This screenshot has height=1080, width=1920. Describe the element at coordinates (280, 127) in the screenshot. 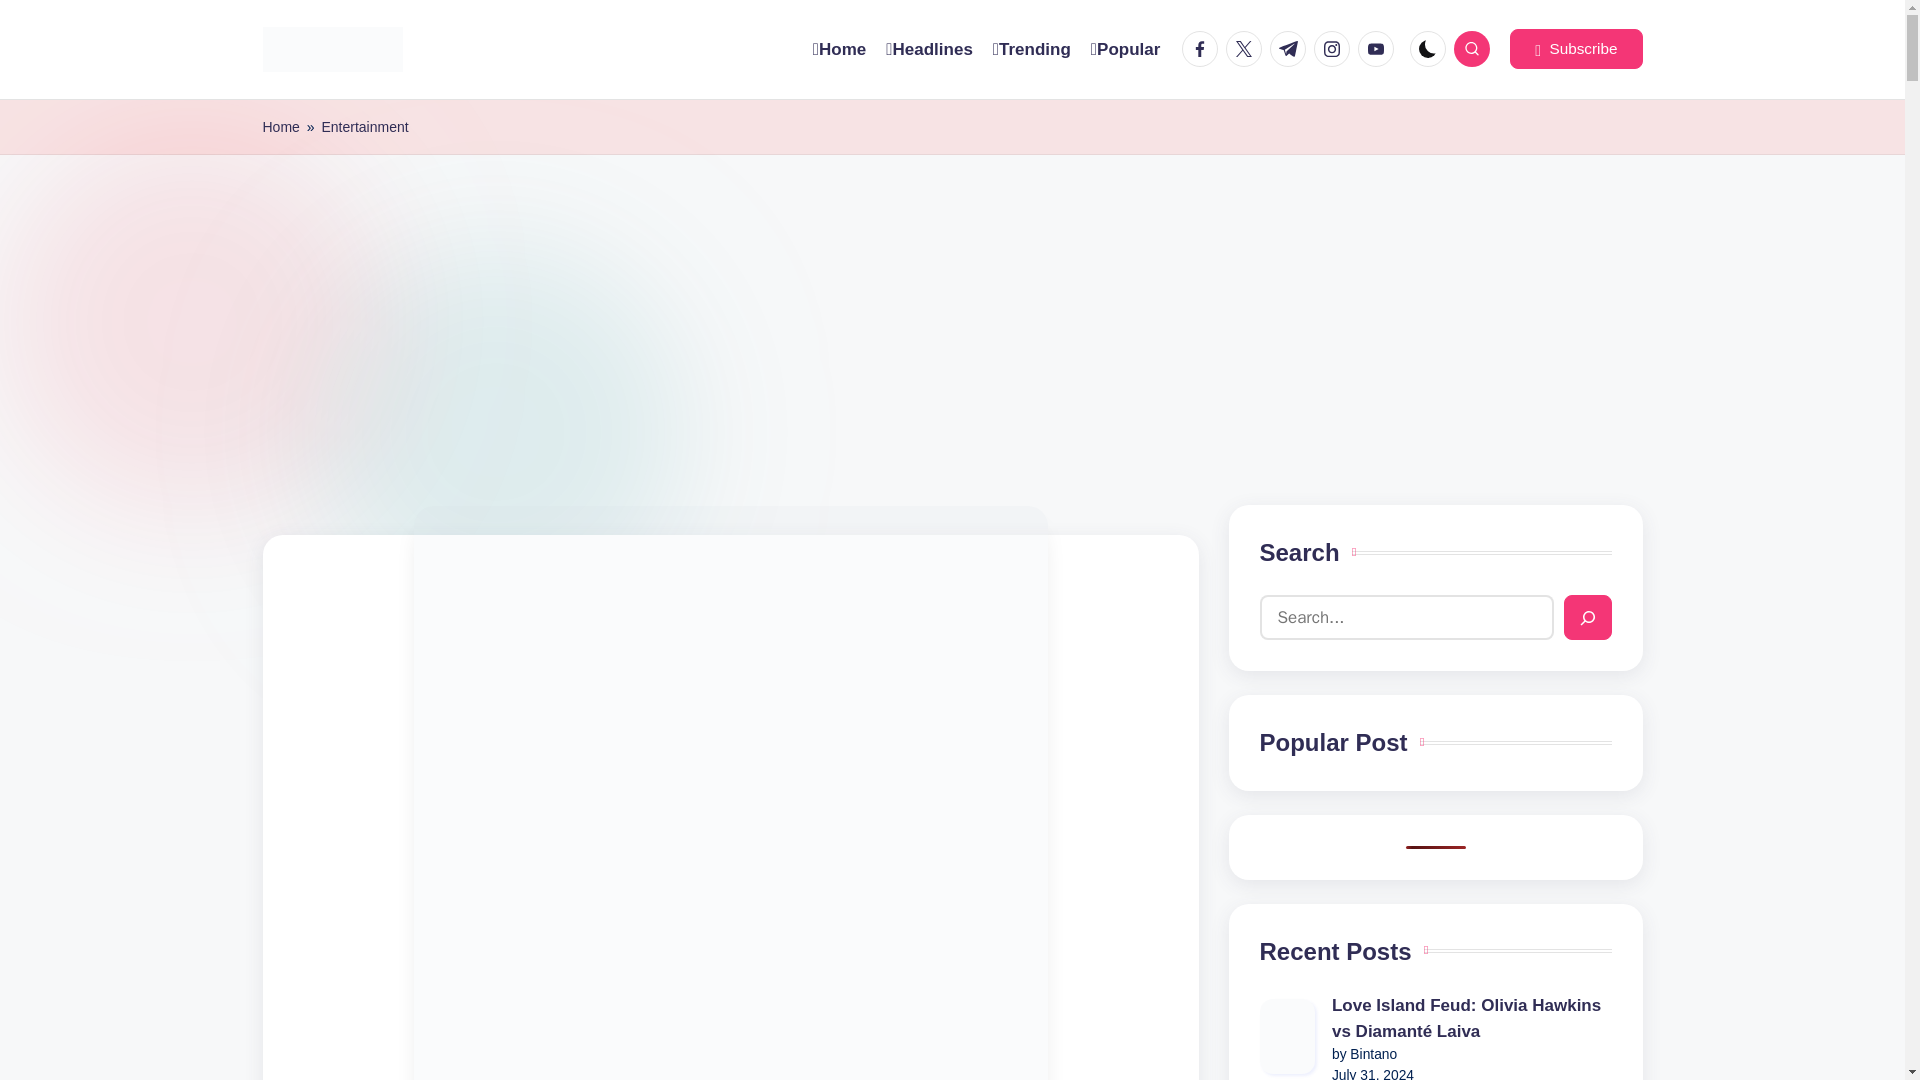

I see `Home` at that location.